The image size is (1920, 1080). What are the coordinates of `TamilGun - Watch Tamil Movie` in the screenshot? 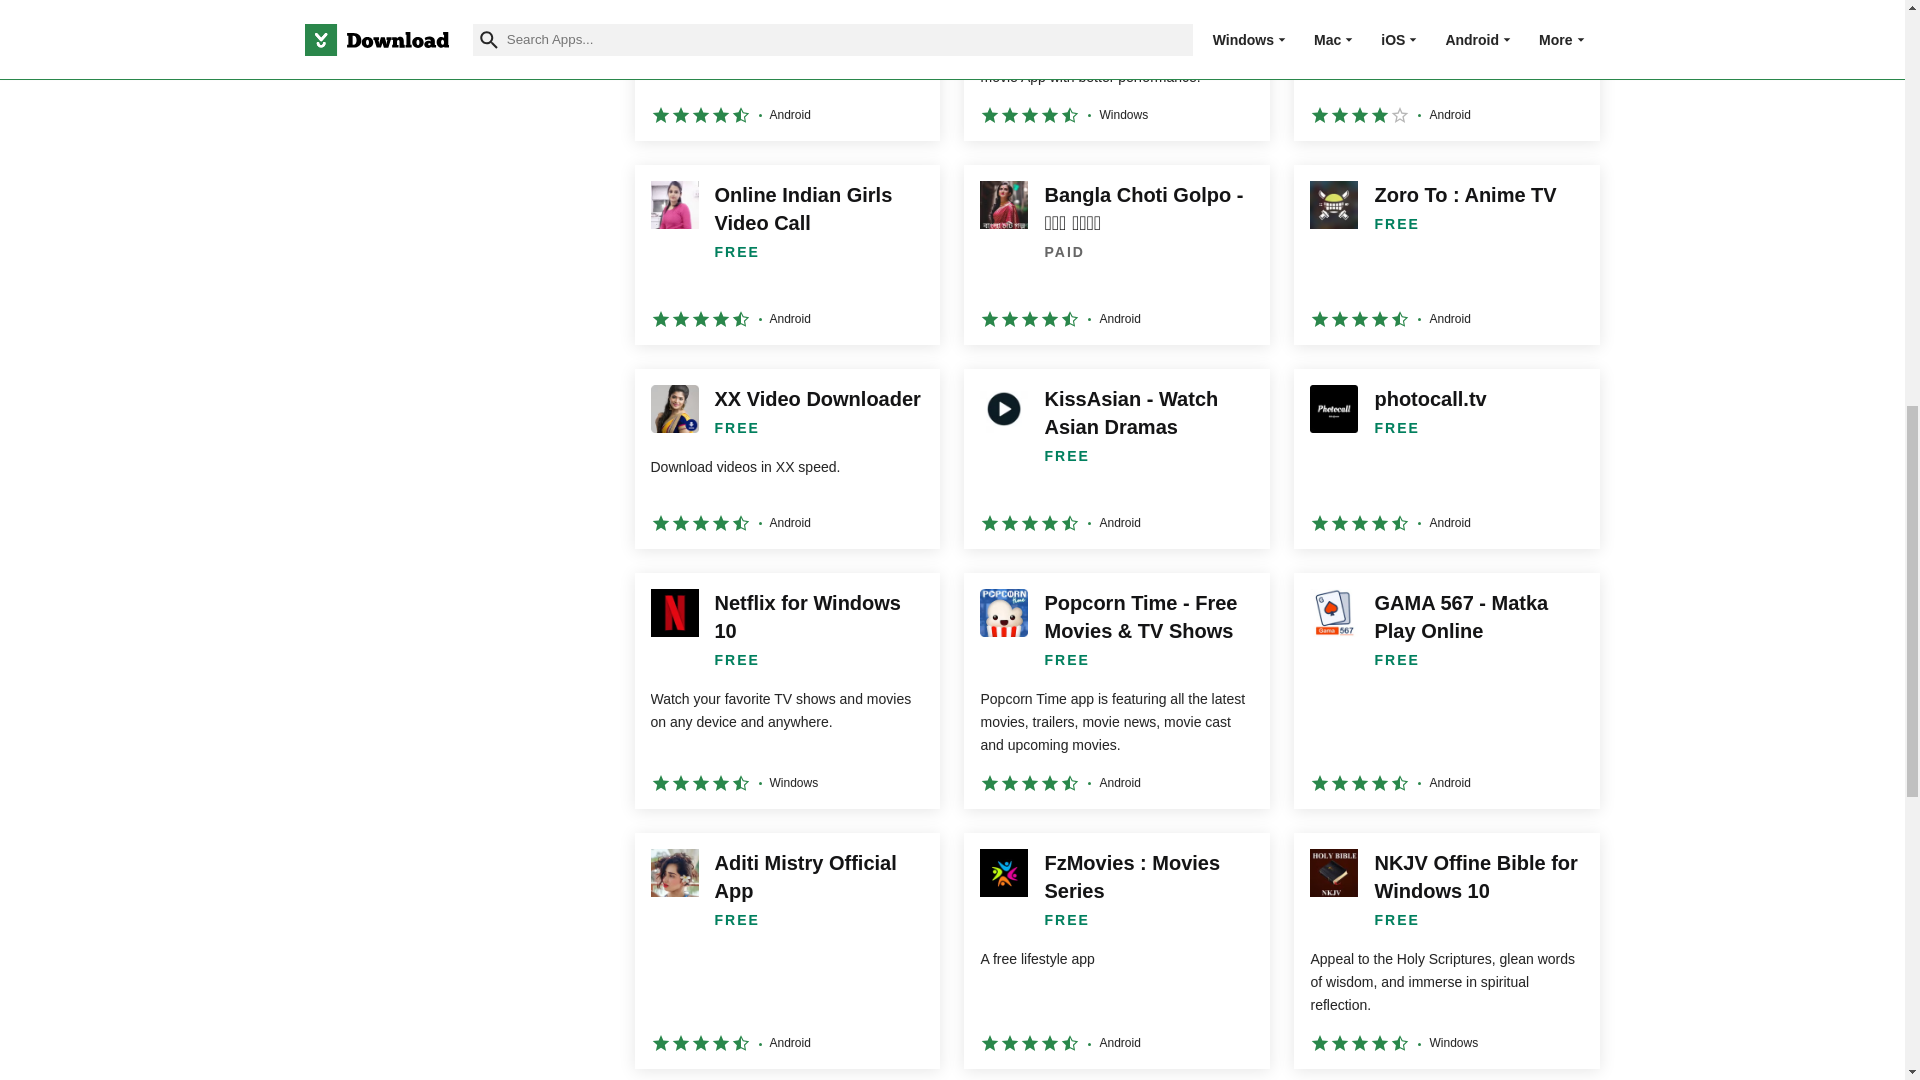 It's located at (786, 70).